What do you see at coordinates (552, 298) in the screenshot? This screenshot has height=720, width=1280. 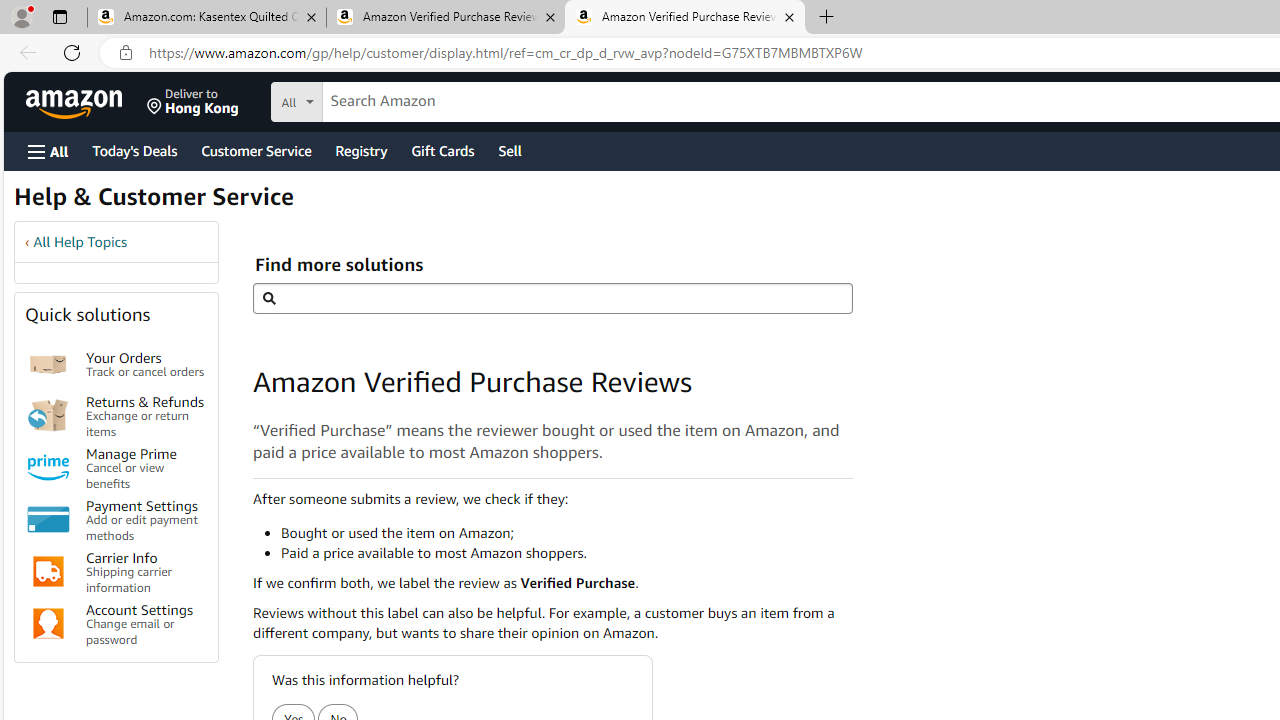 I see `Find more solutions` at bounding box center [552, 298].